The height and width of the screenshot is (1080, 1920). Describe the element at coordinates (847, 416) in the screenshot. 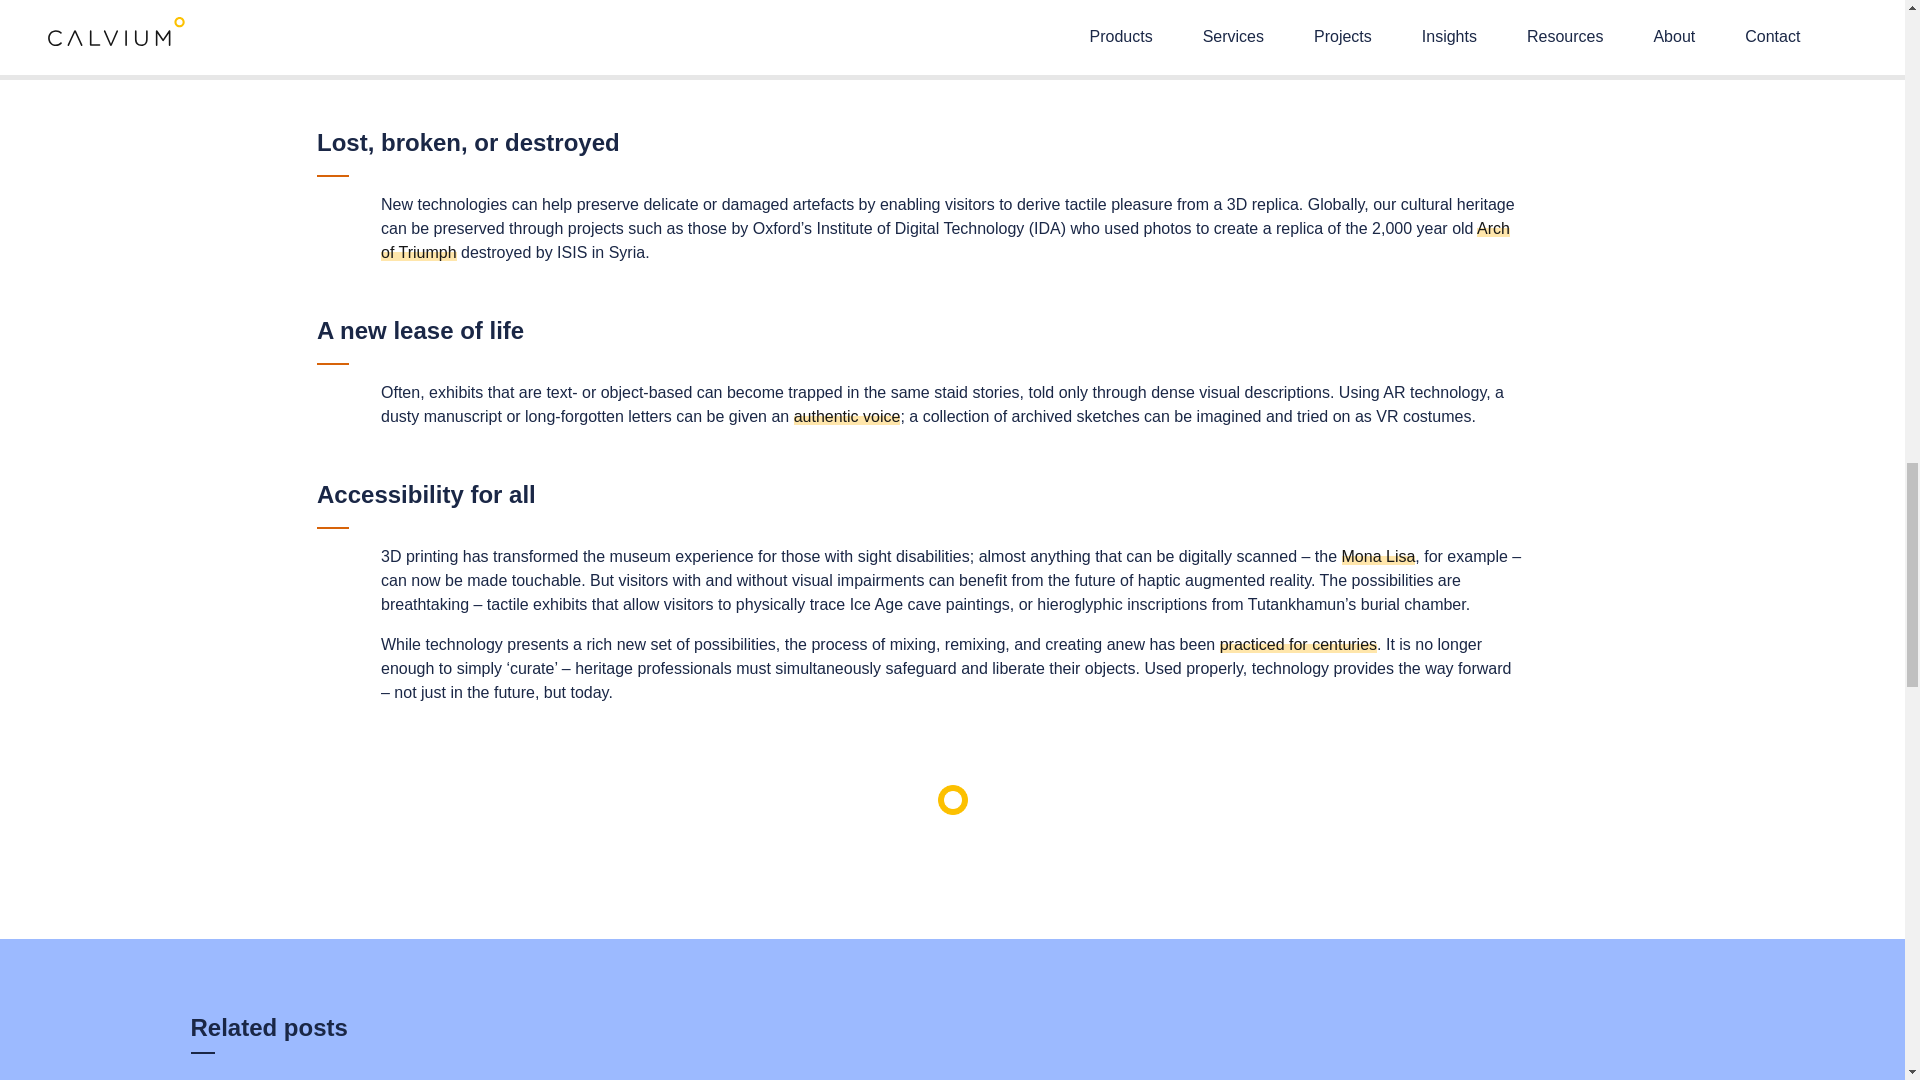

I see `authentic voice` at that location.